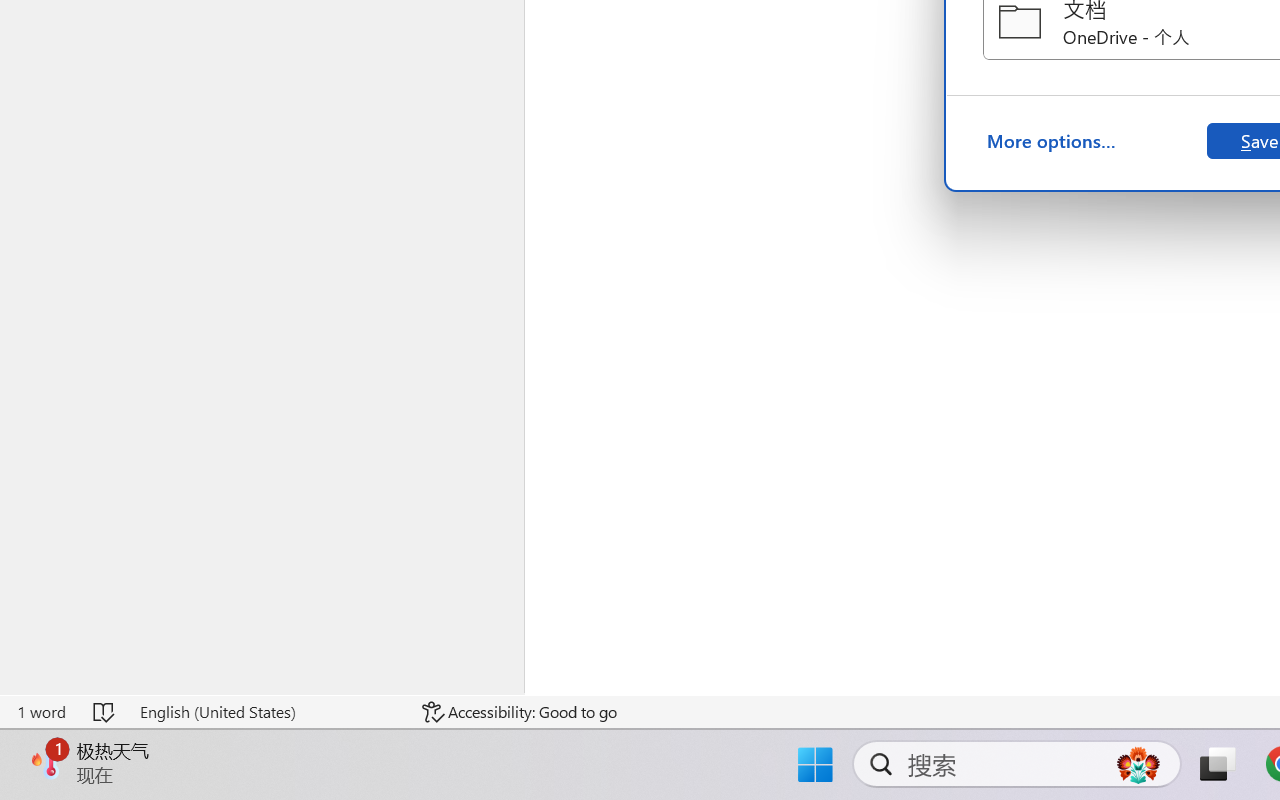 Image resolution: width=1280 pixels, height=800 pixels. What do you see at coordinates (267, 712) in the screenshot?
I see `Language English (United States)` at bounding box center [267, 712].